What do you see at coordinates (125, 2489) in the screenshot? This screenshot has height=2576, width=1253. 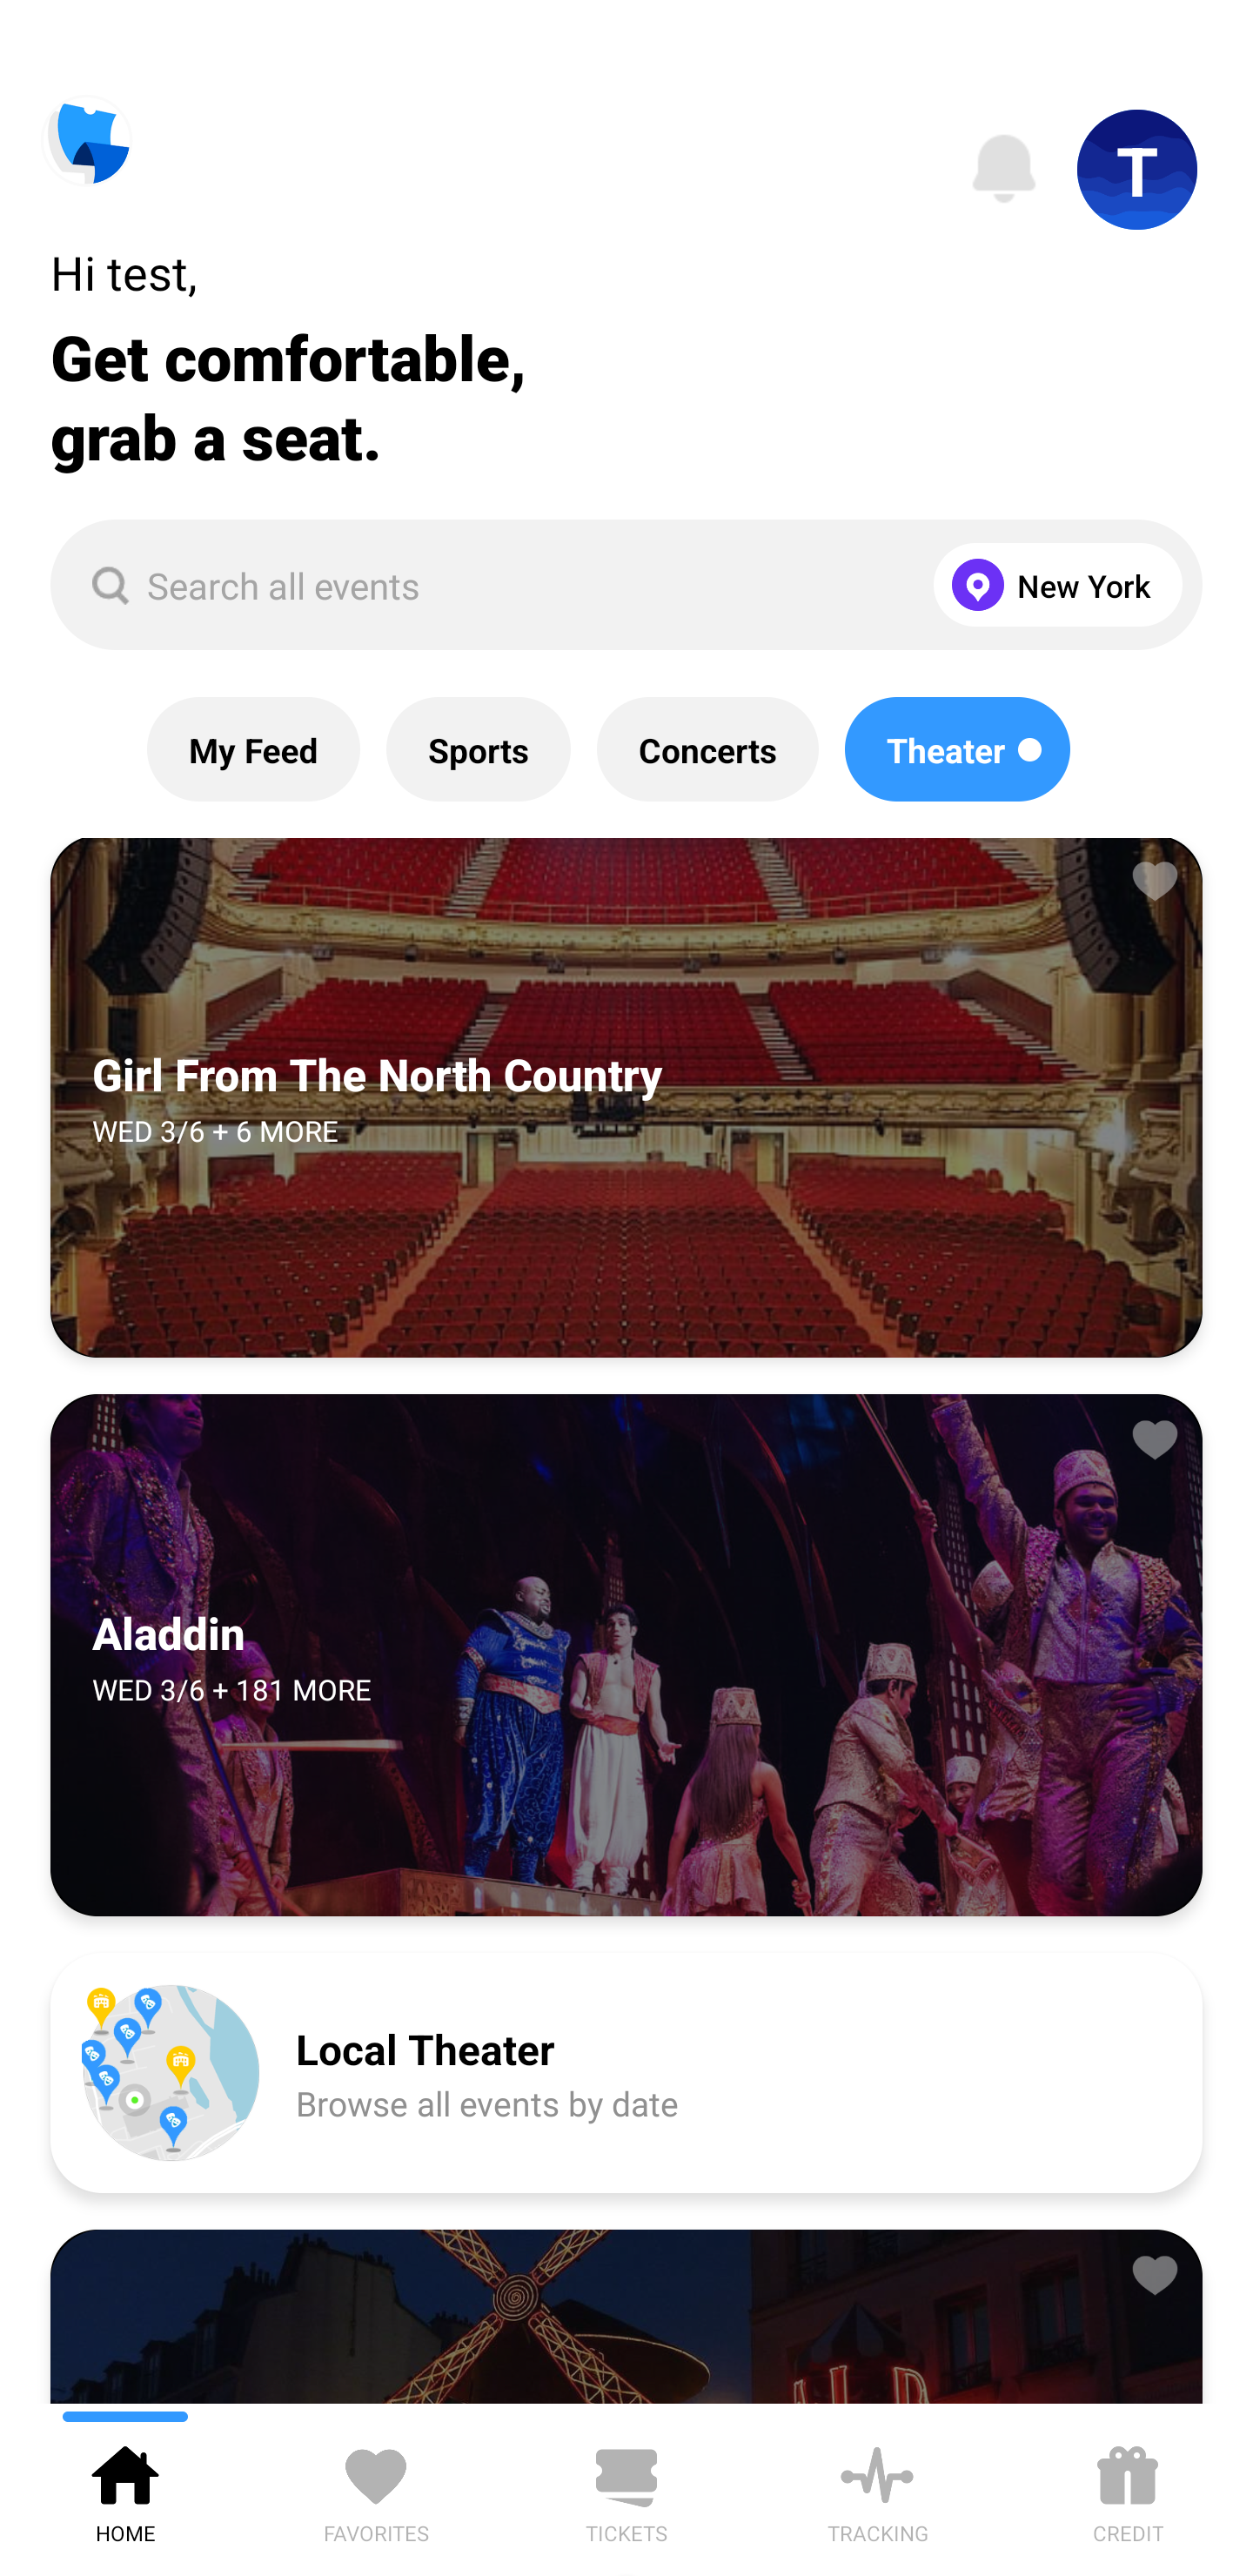 I see `HOME` at bounding box center [125, 2489].